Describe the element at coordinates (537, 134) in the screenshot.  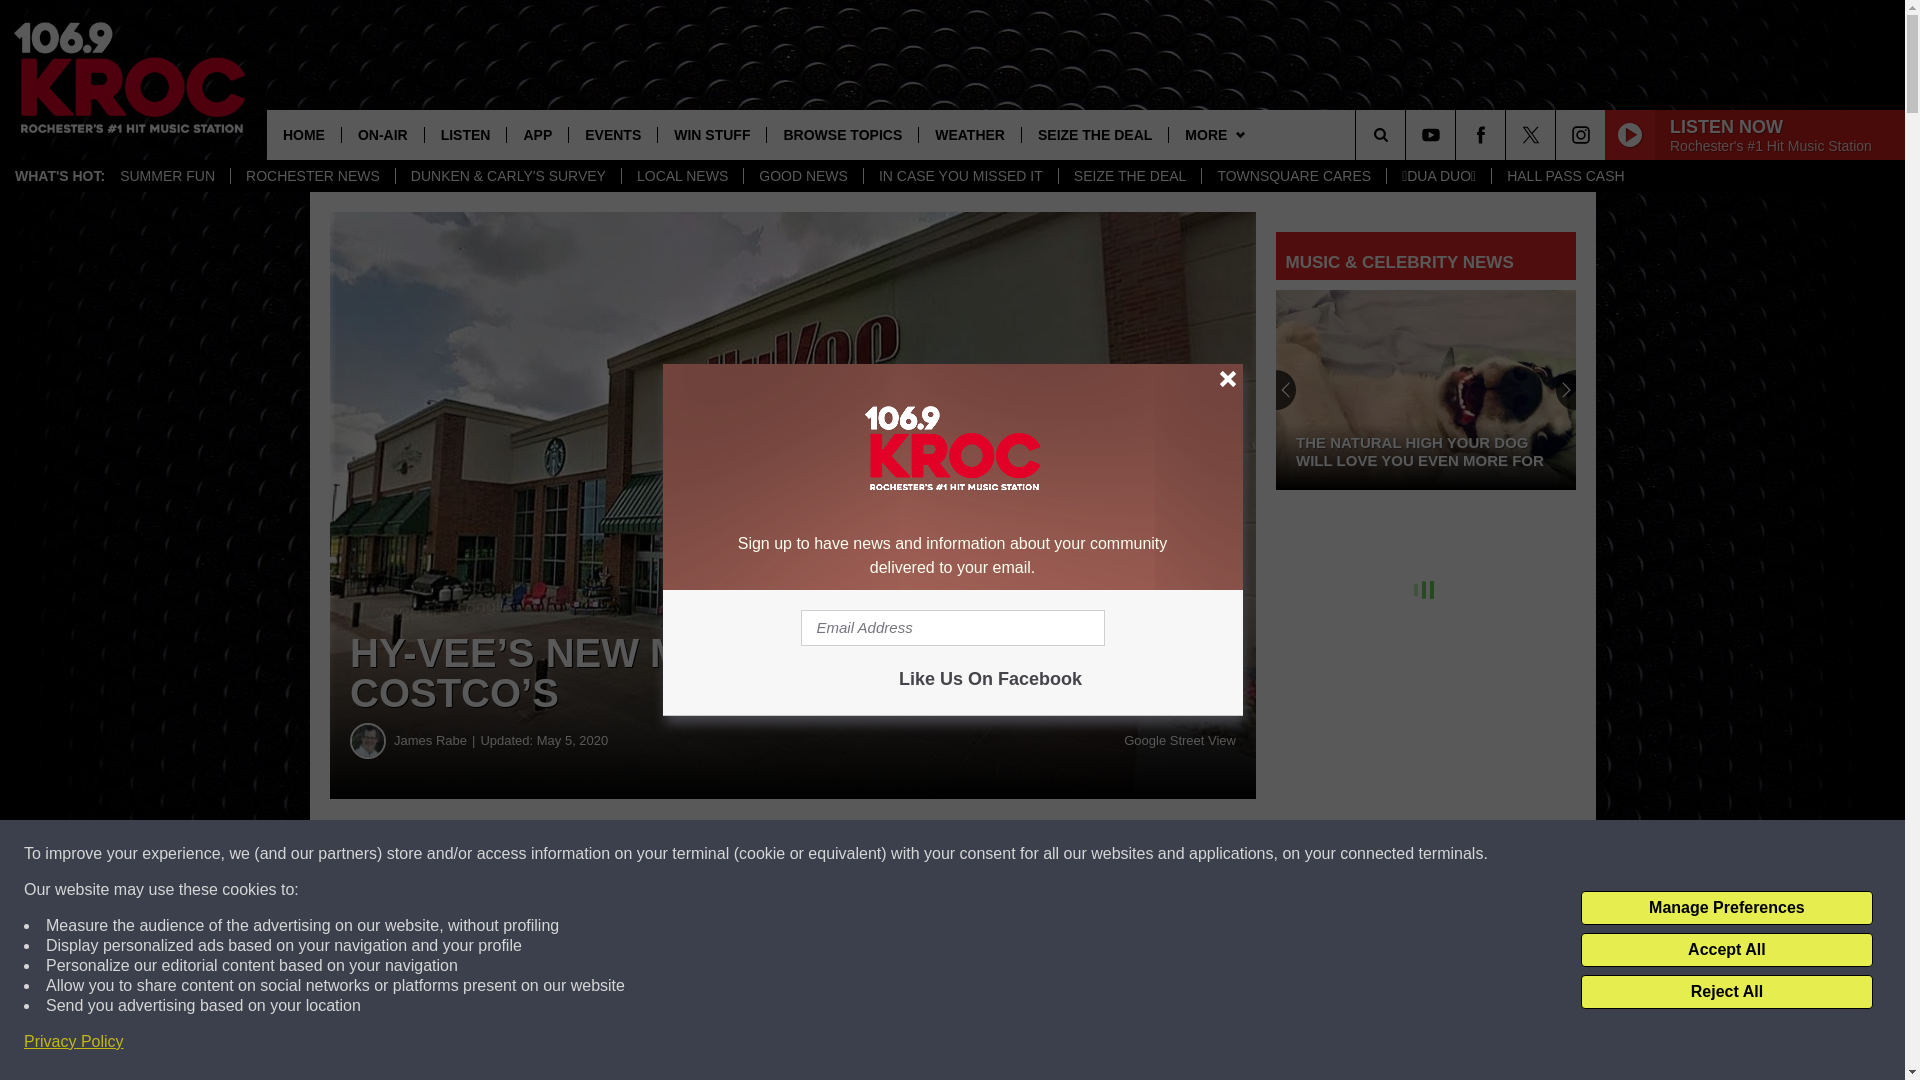
I see `APP` at that location.